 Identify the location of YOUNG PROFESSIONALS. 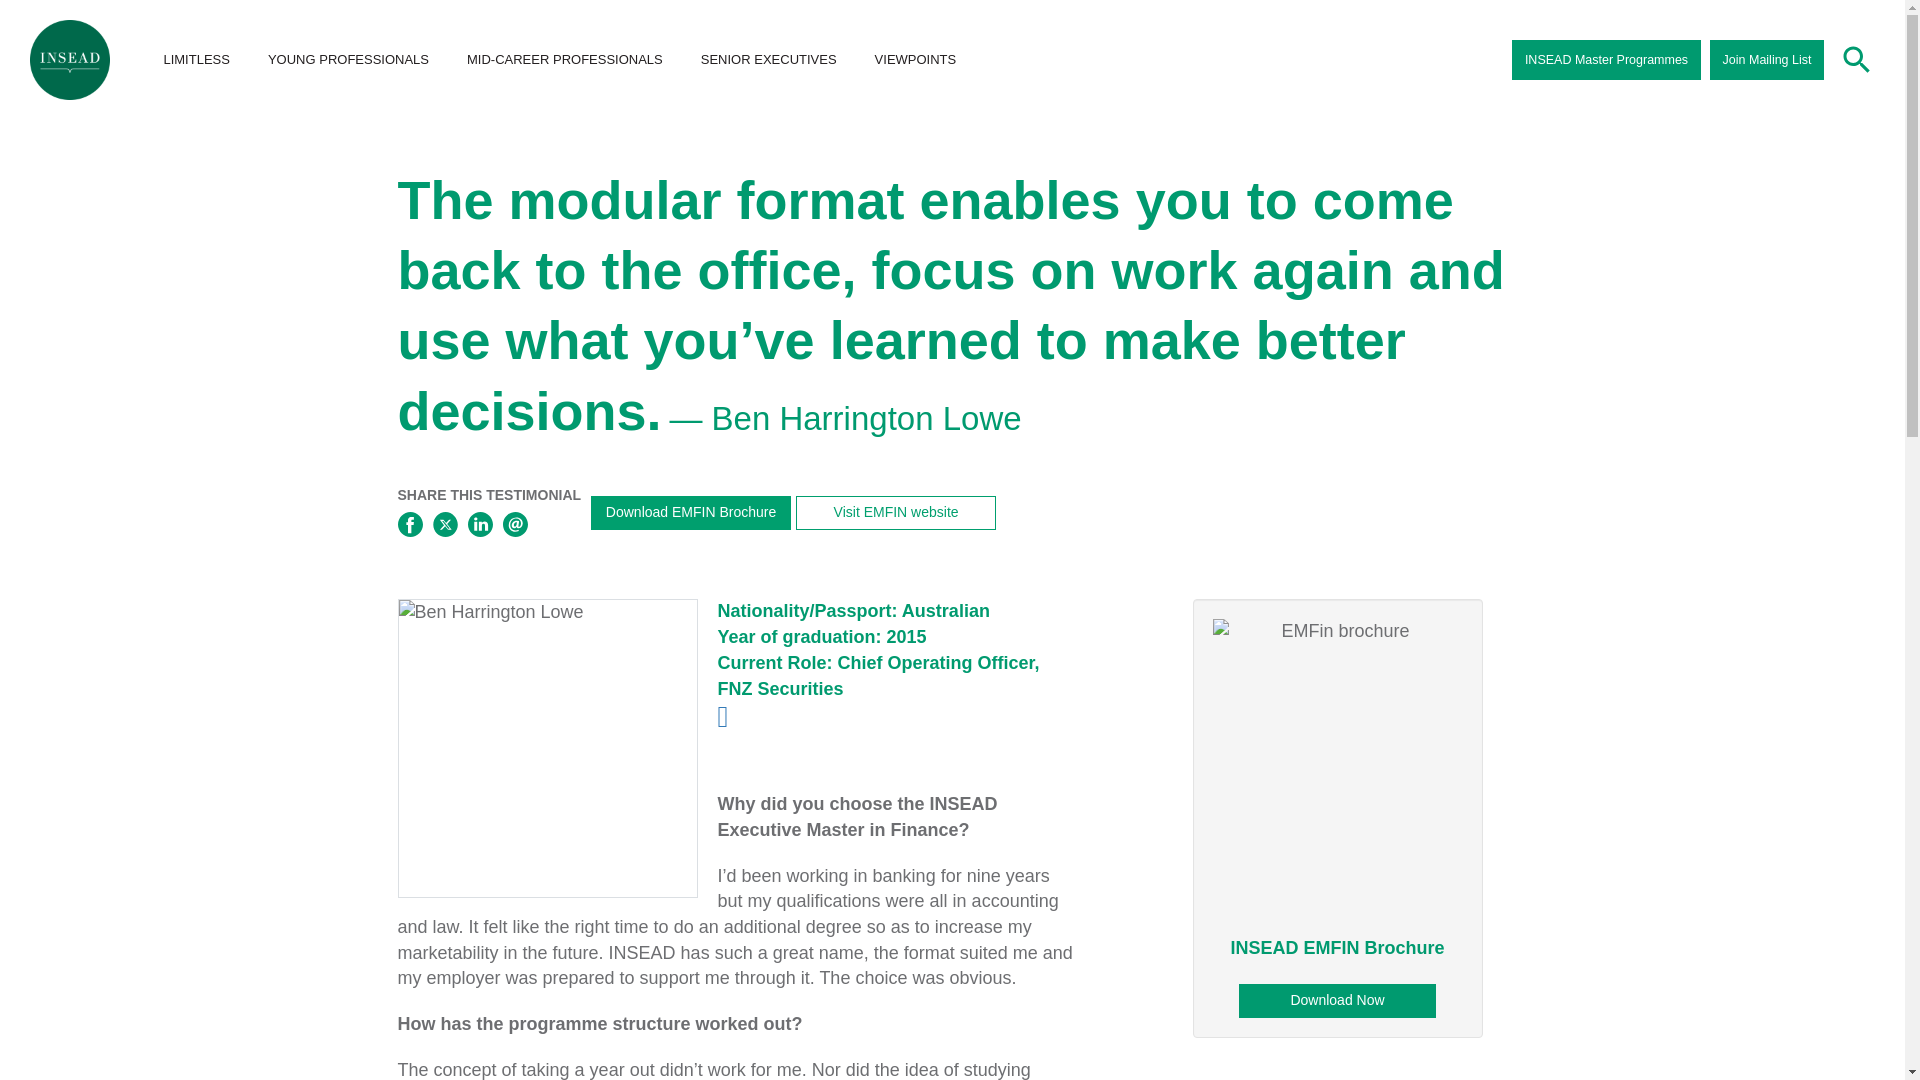
(348, 60).